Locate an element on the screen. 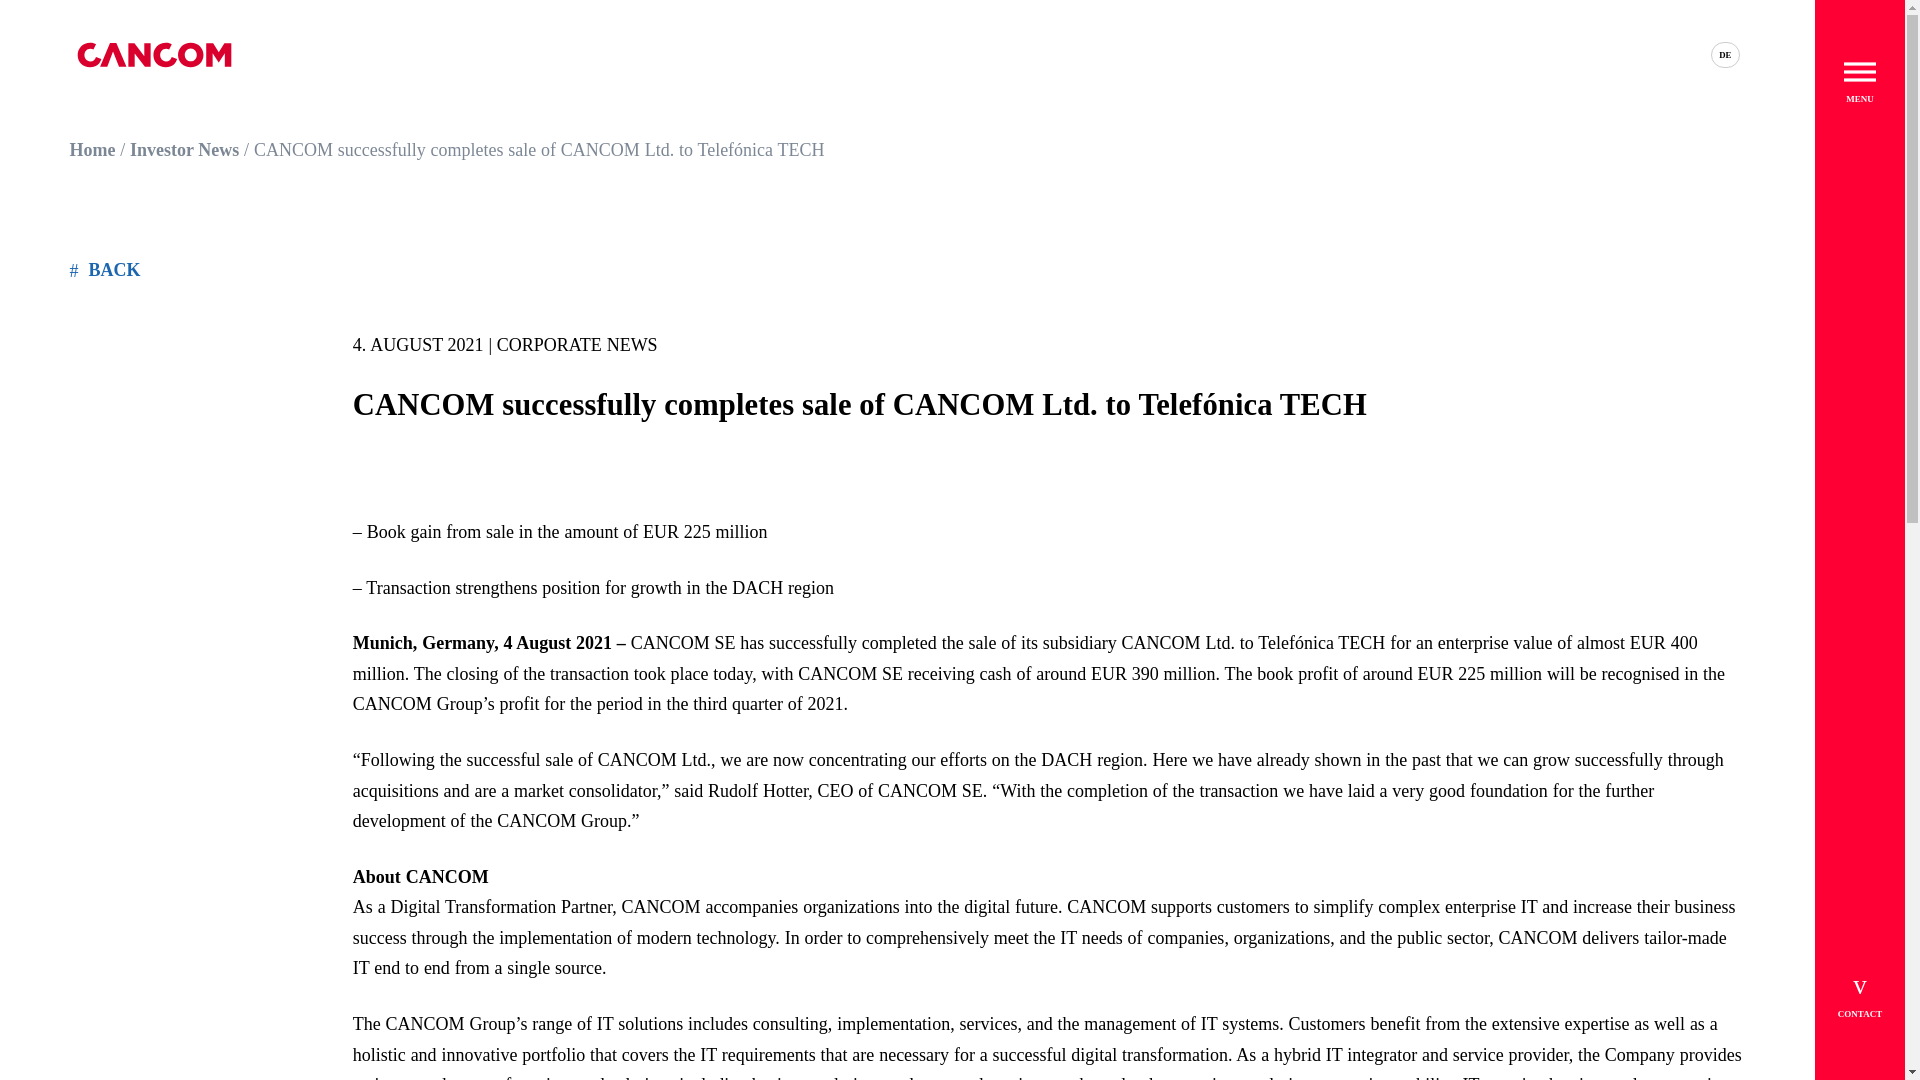 Image resolution: width=1920 pixels, height=1080 pixels. MENU is located at coordinates (1859, 98).